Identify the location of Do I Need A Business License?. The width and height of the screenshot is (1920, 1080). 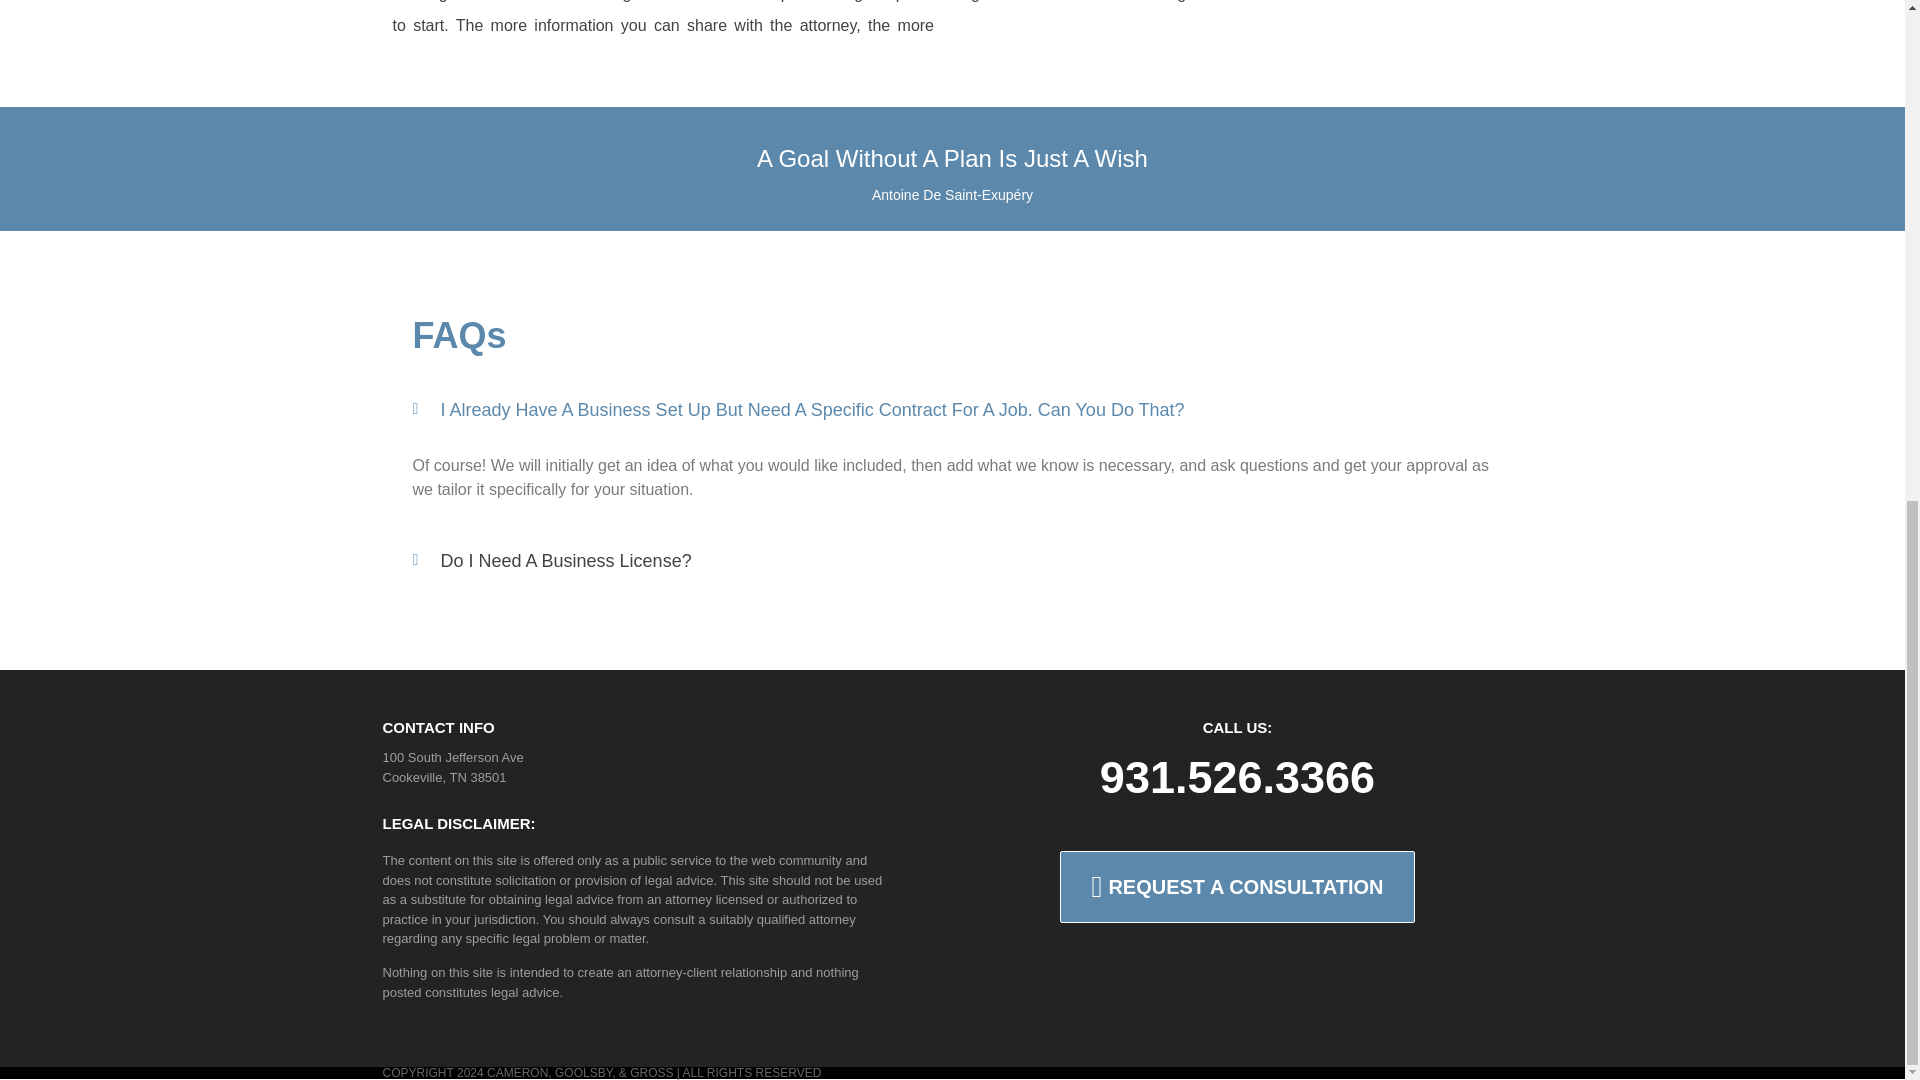
(565, 560).